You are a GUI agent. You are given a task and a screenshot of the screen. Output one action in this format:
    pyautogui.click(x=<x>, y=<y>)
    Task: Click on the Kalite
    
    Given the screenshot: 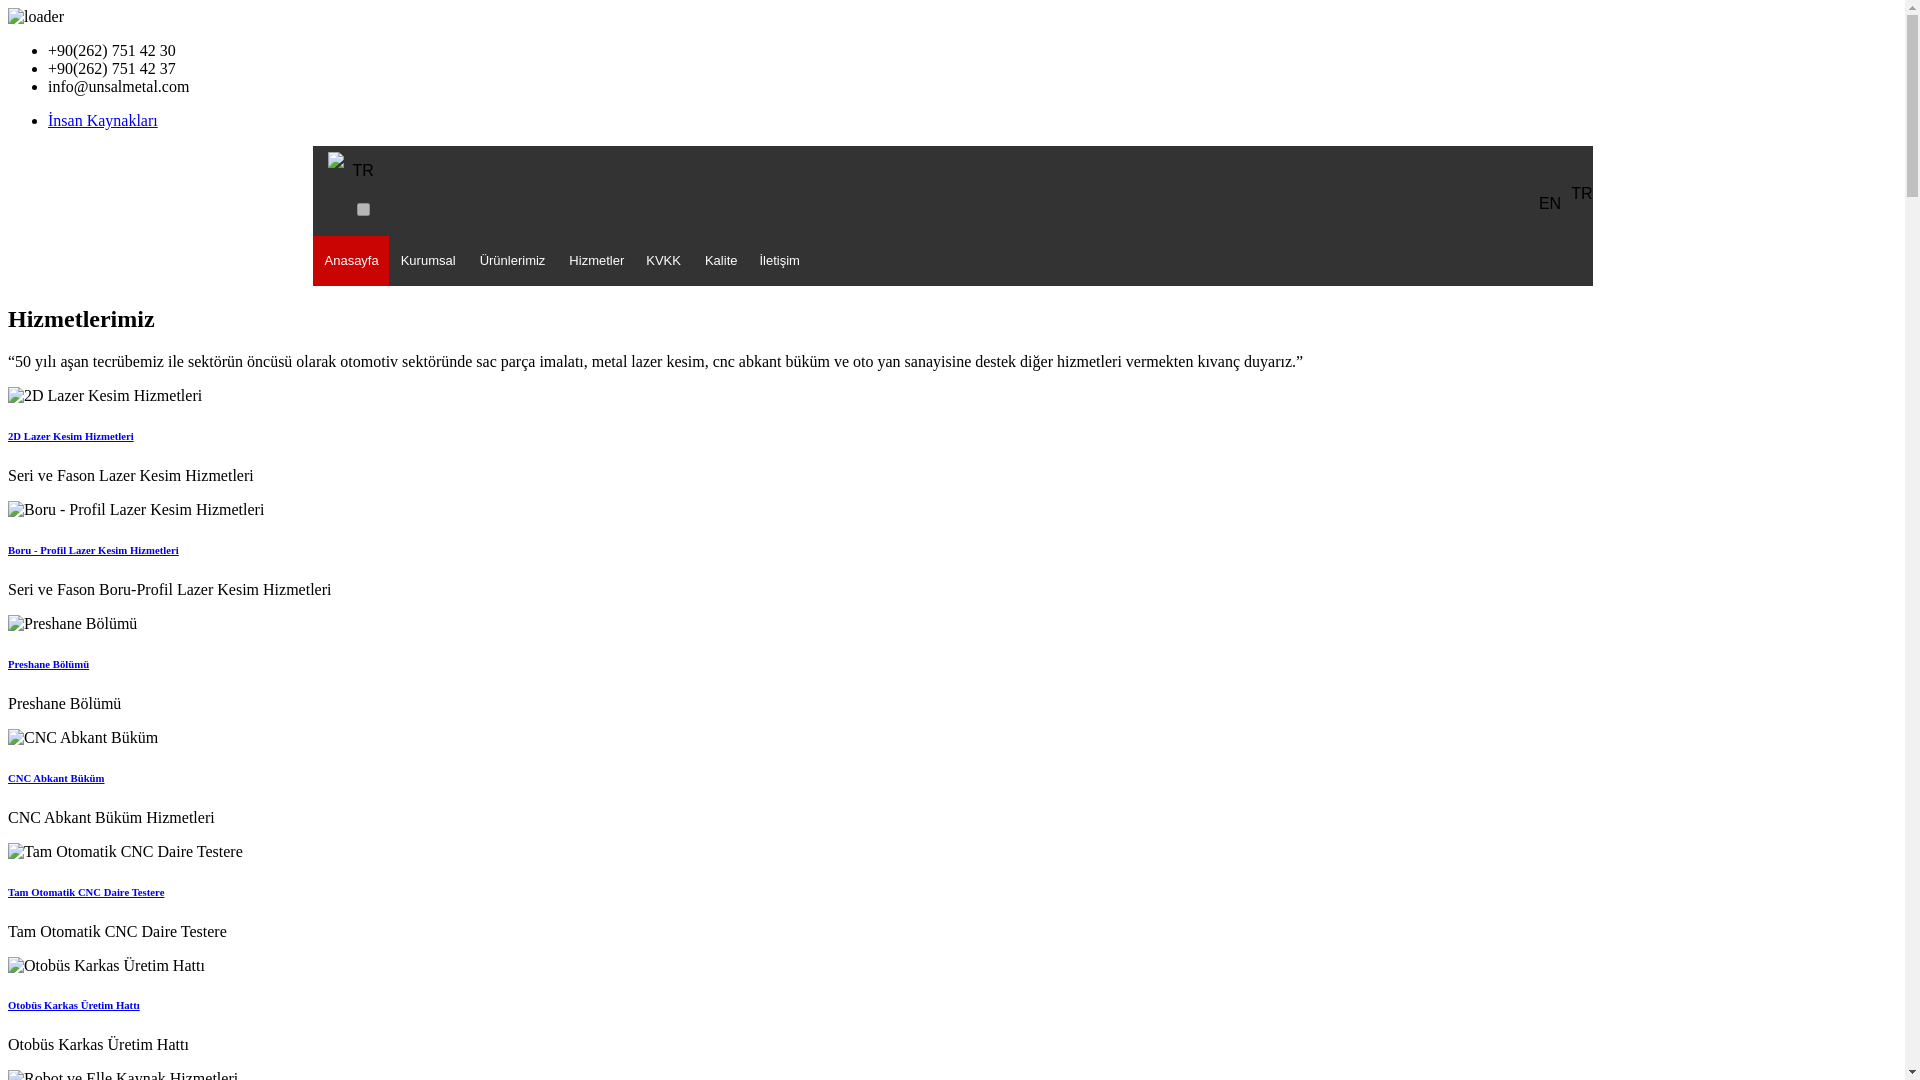 What is the action you would take?
    pyautogui.click(x=722, y=261)
    